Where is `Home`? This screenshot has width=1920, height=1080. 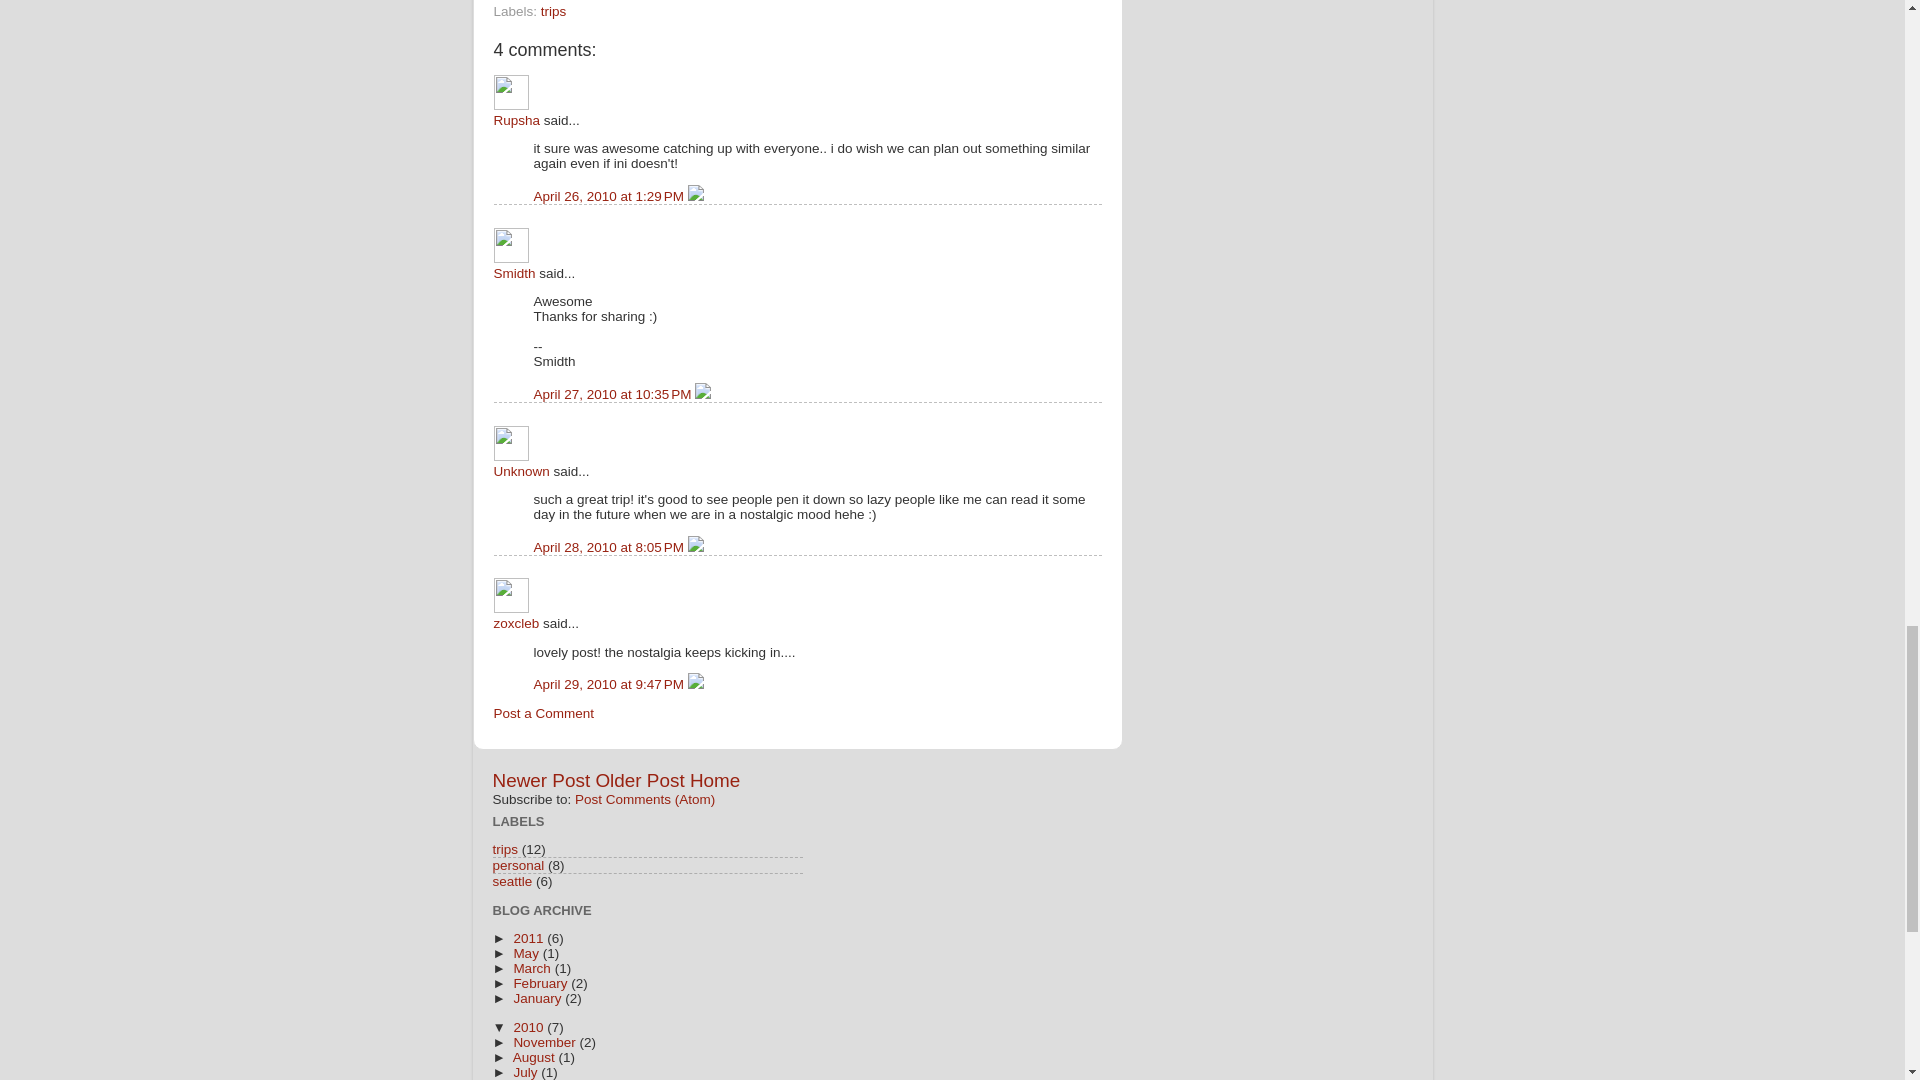
Home is located at coordinates (714, 780).